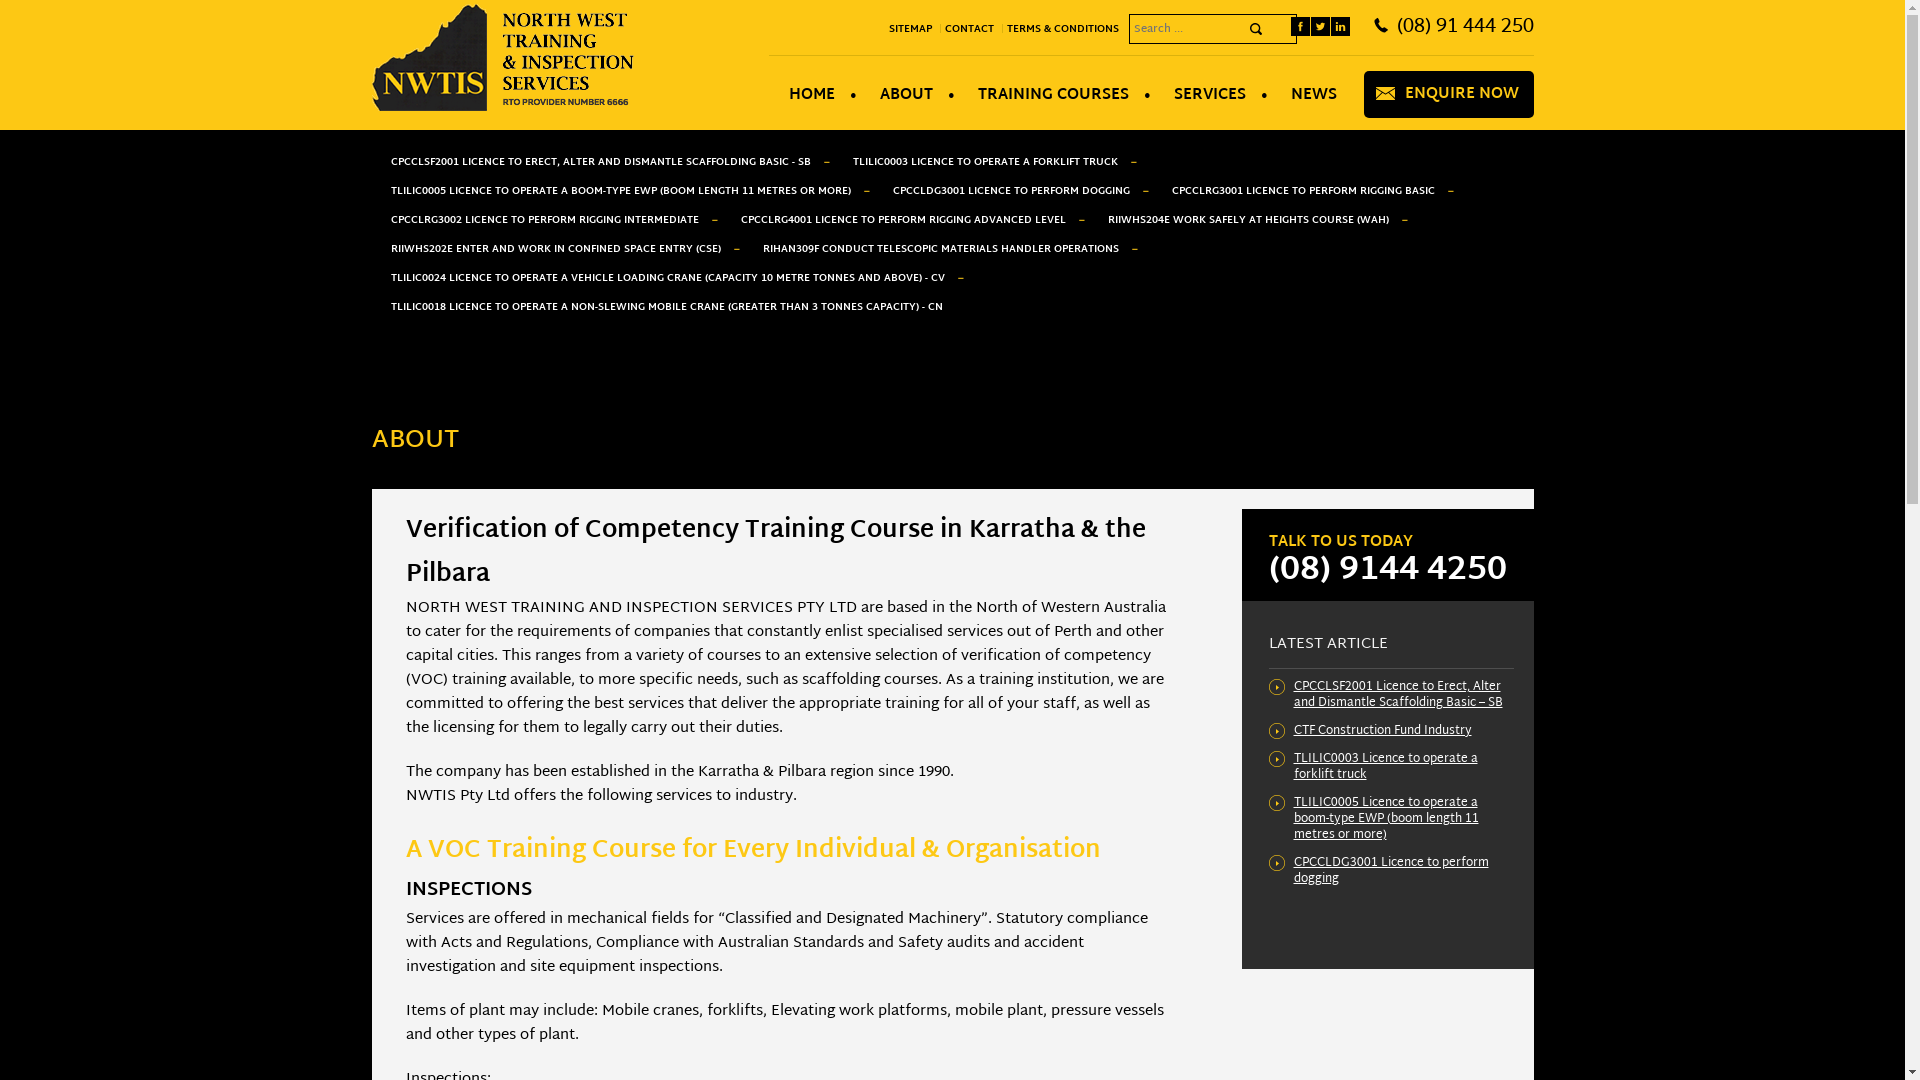  I want to click on RIHAN309F CONDUCT TELESCOPIC MATERIALS HANDLER OPERATIONS, so click(941, 250).